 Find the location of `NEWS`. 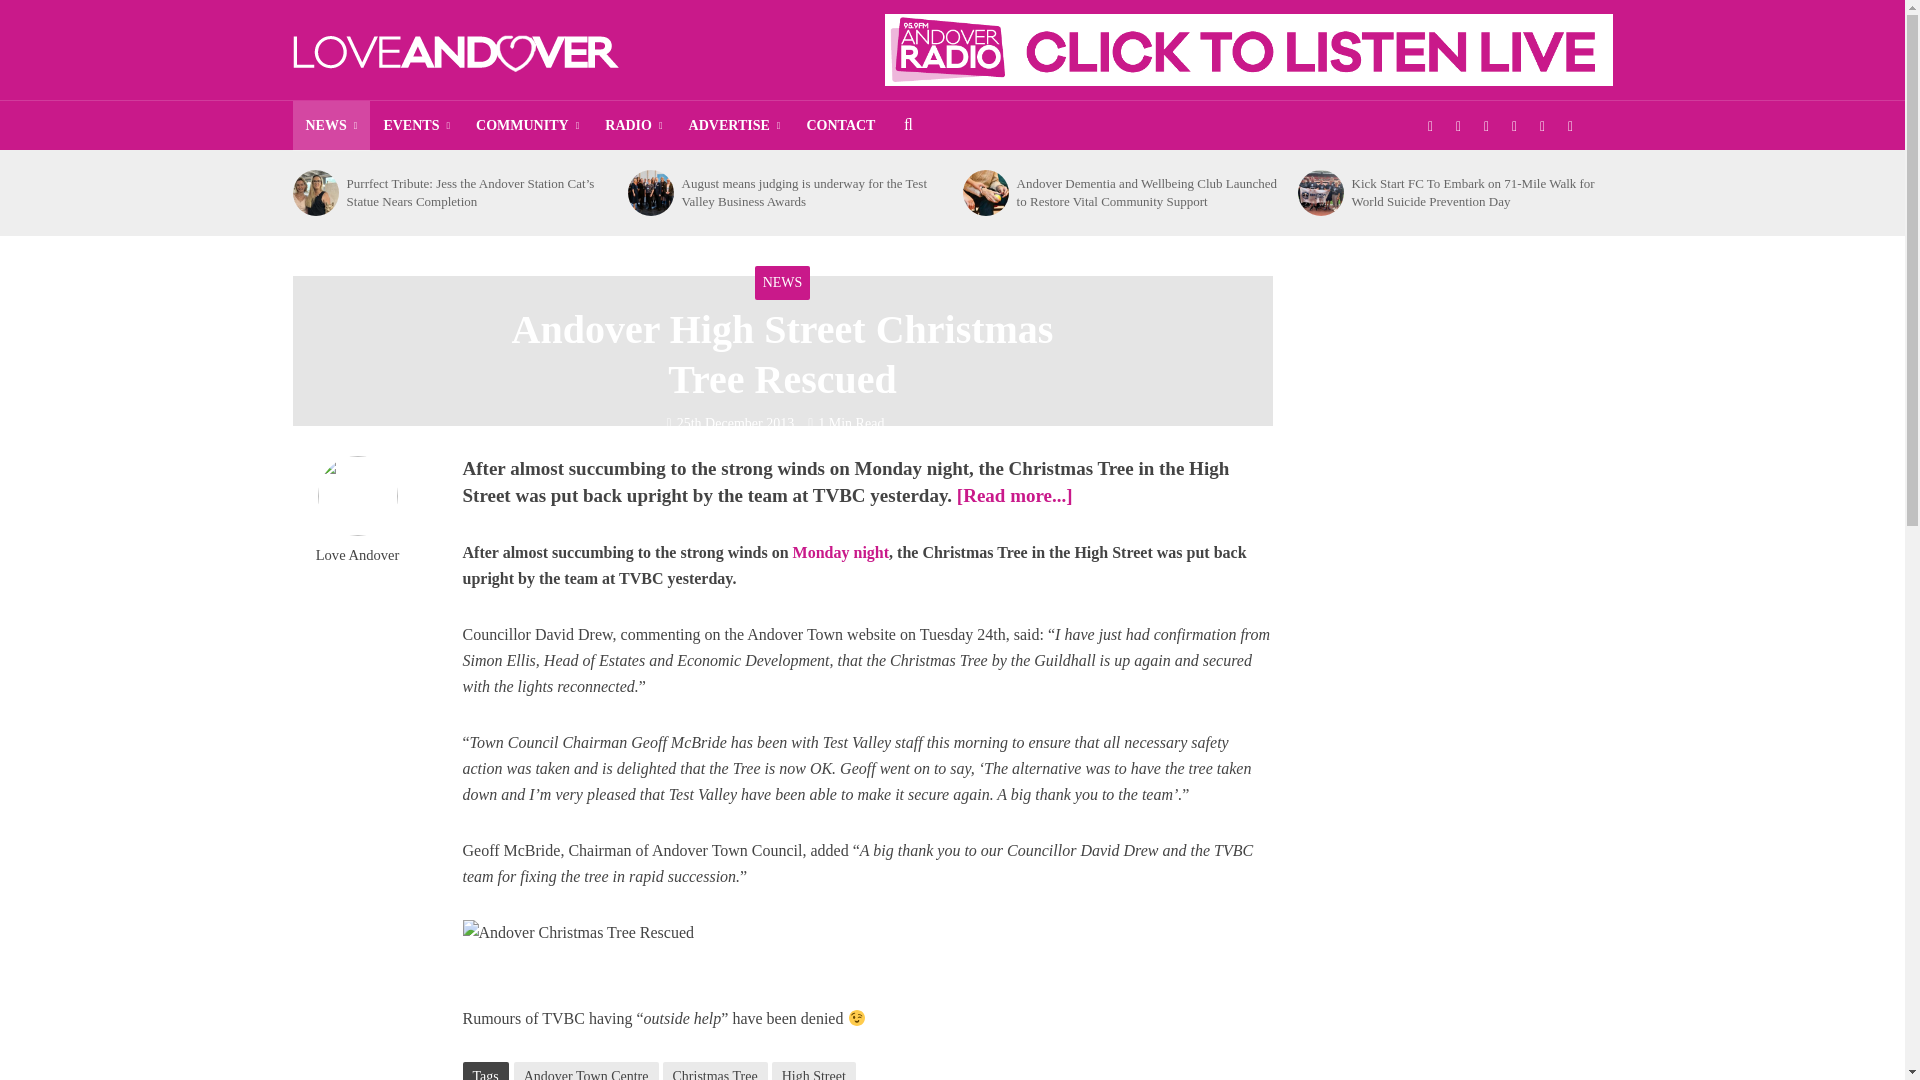

NEWS is located at coordinates (330, 126).